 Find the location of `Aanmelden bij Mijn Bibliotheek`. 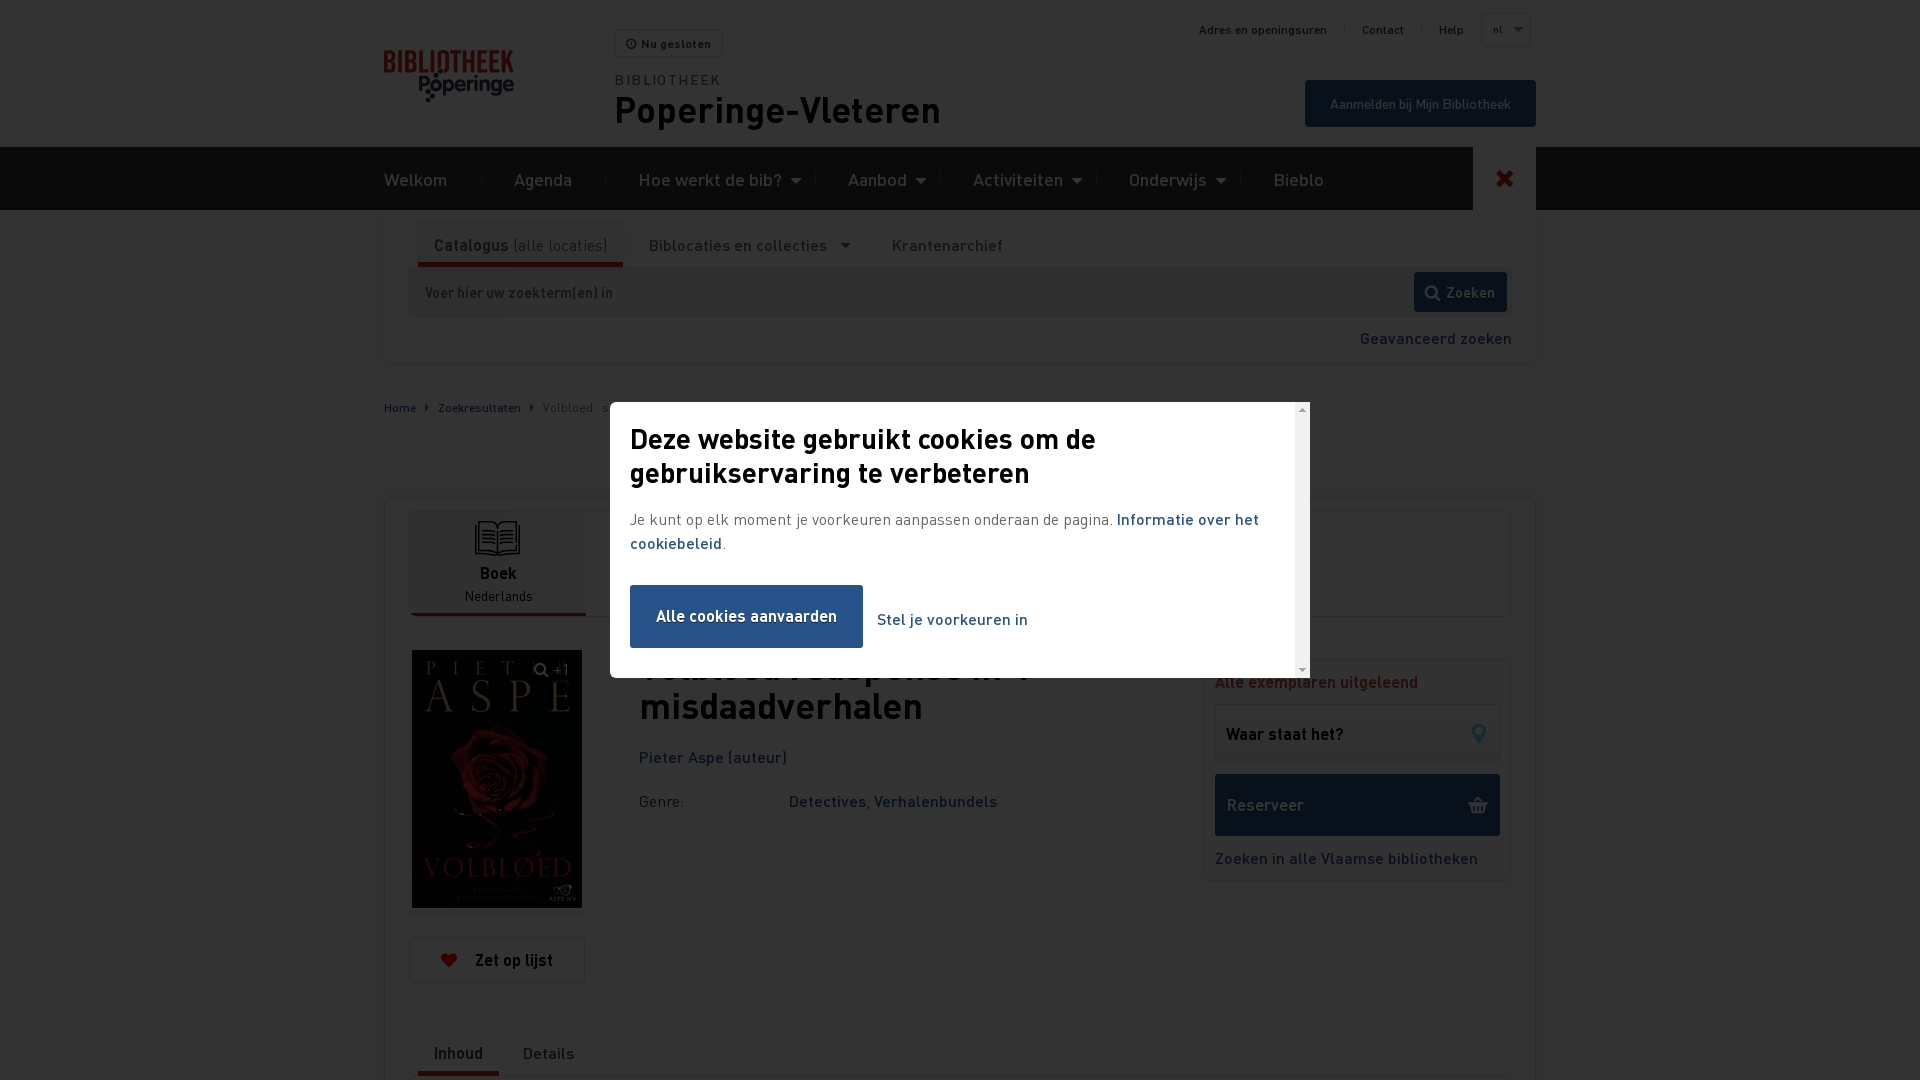

Aanmelden bij Mijn Bibliotheek is located at coordinates (1420, 104).